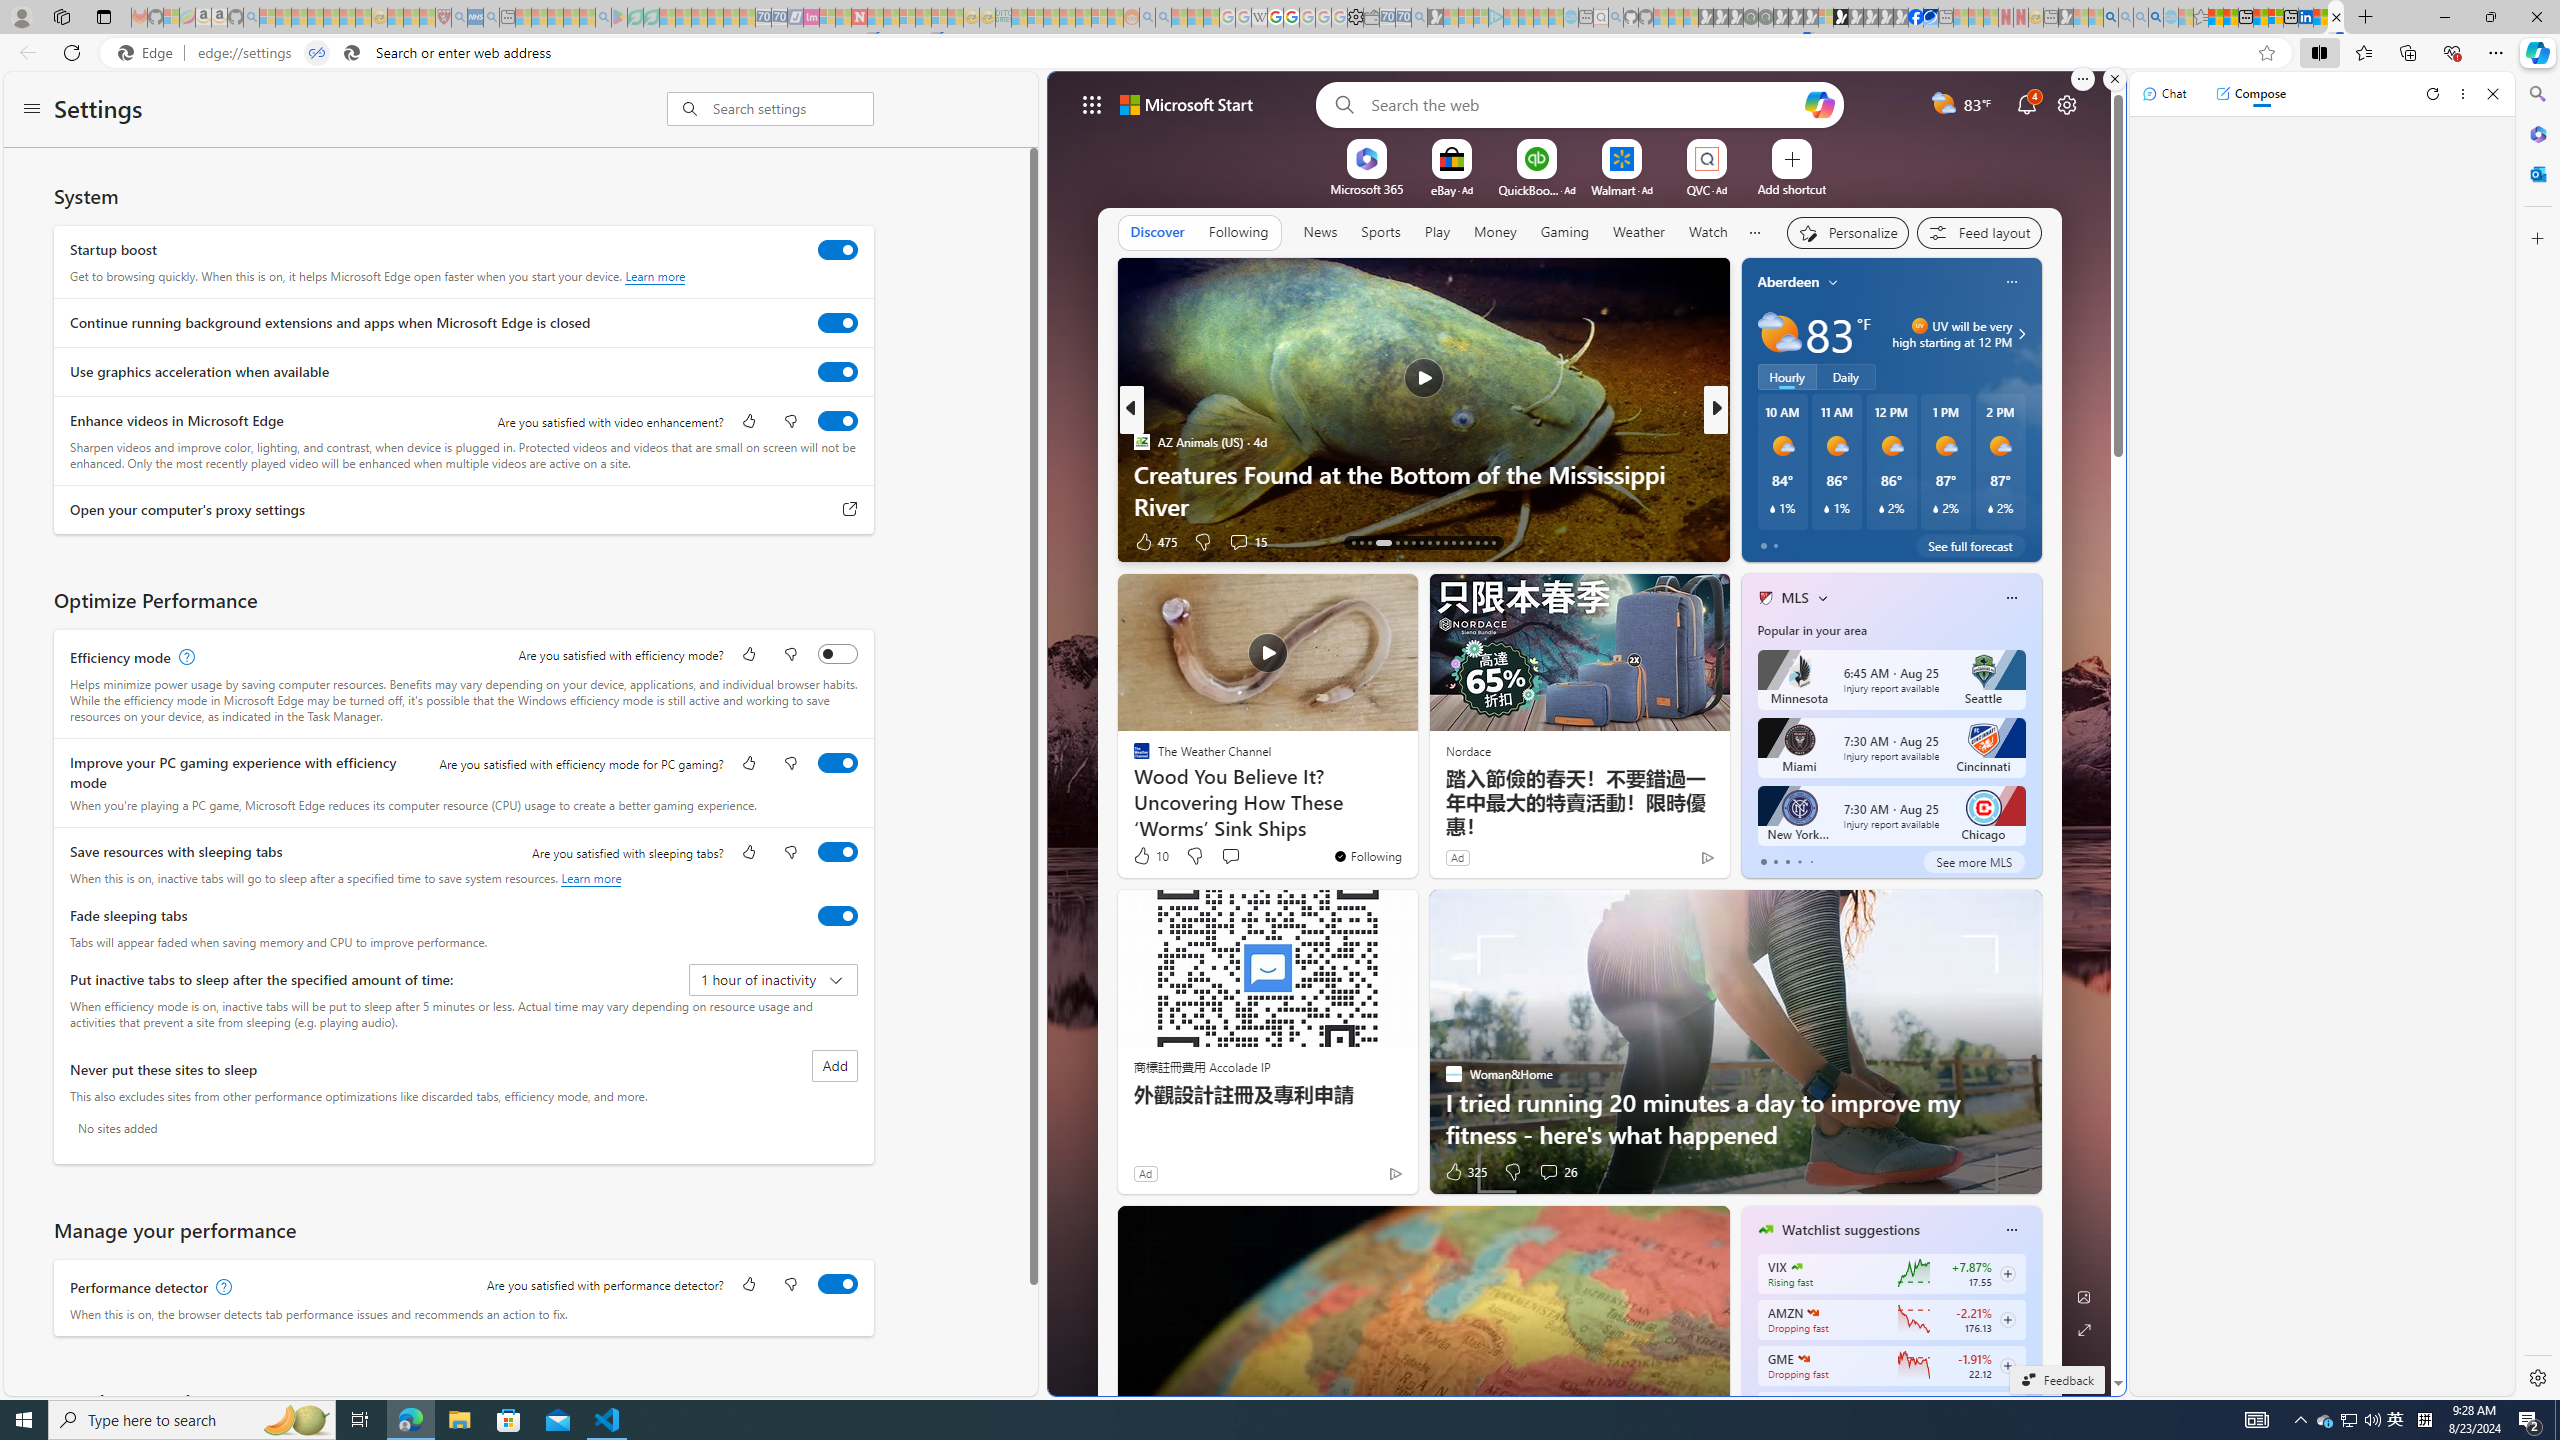 This screenshot has width=2560, height=1440. What do you see at coordinates (1186, 104) in the screenshot?
I see `Microsoft start` at bounding box center [1186, 104].